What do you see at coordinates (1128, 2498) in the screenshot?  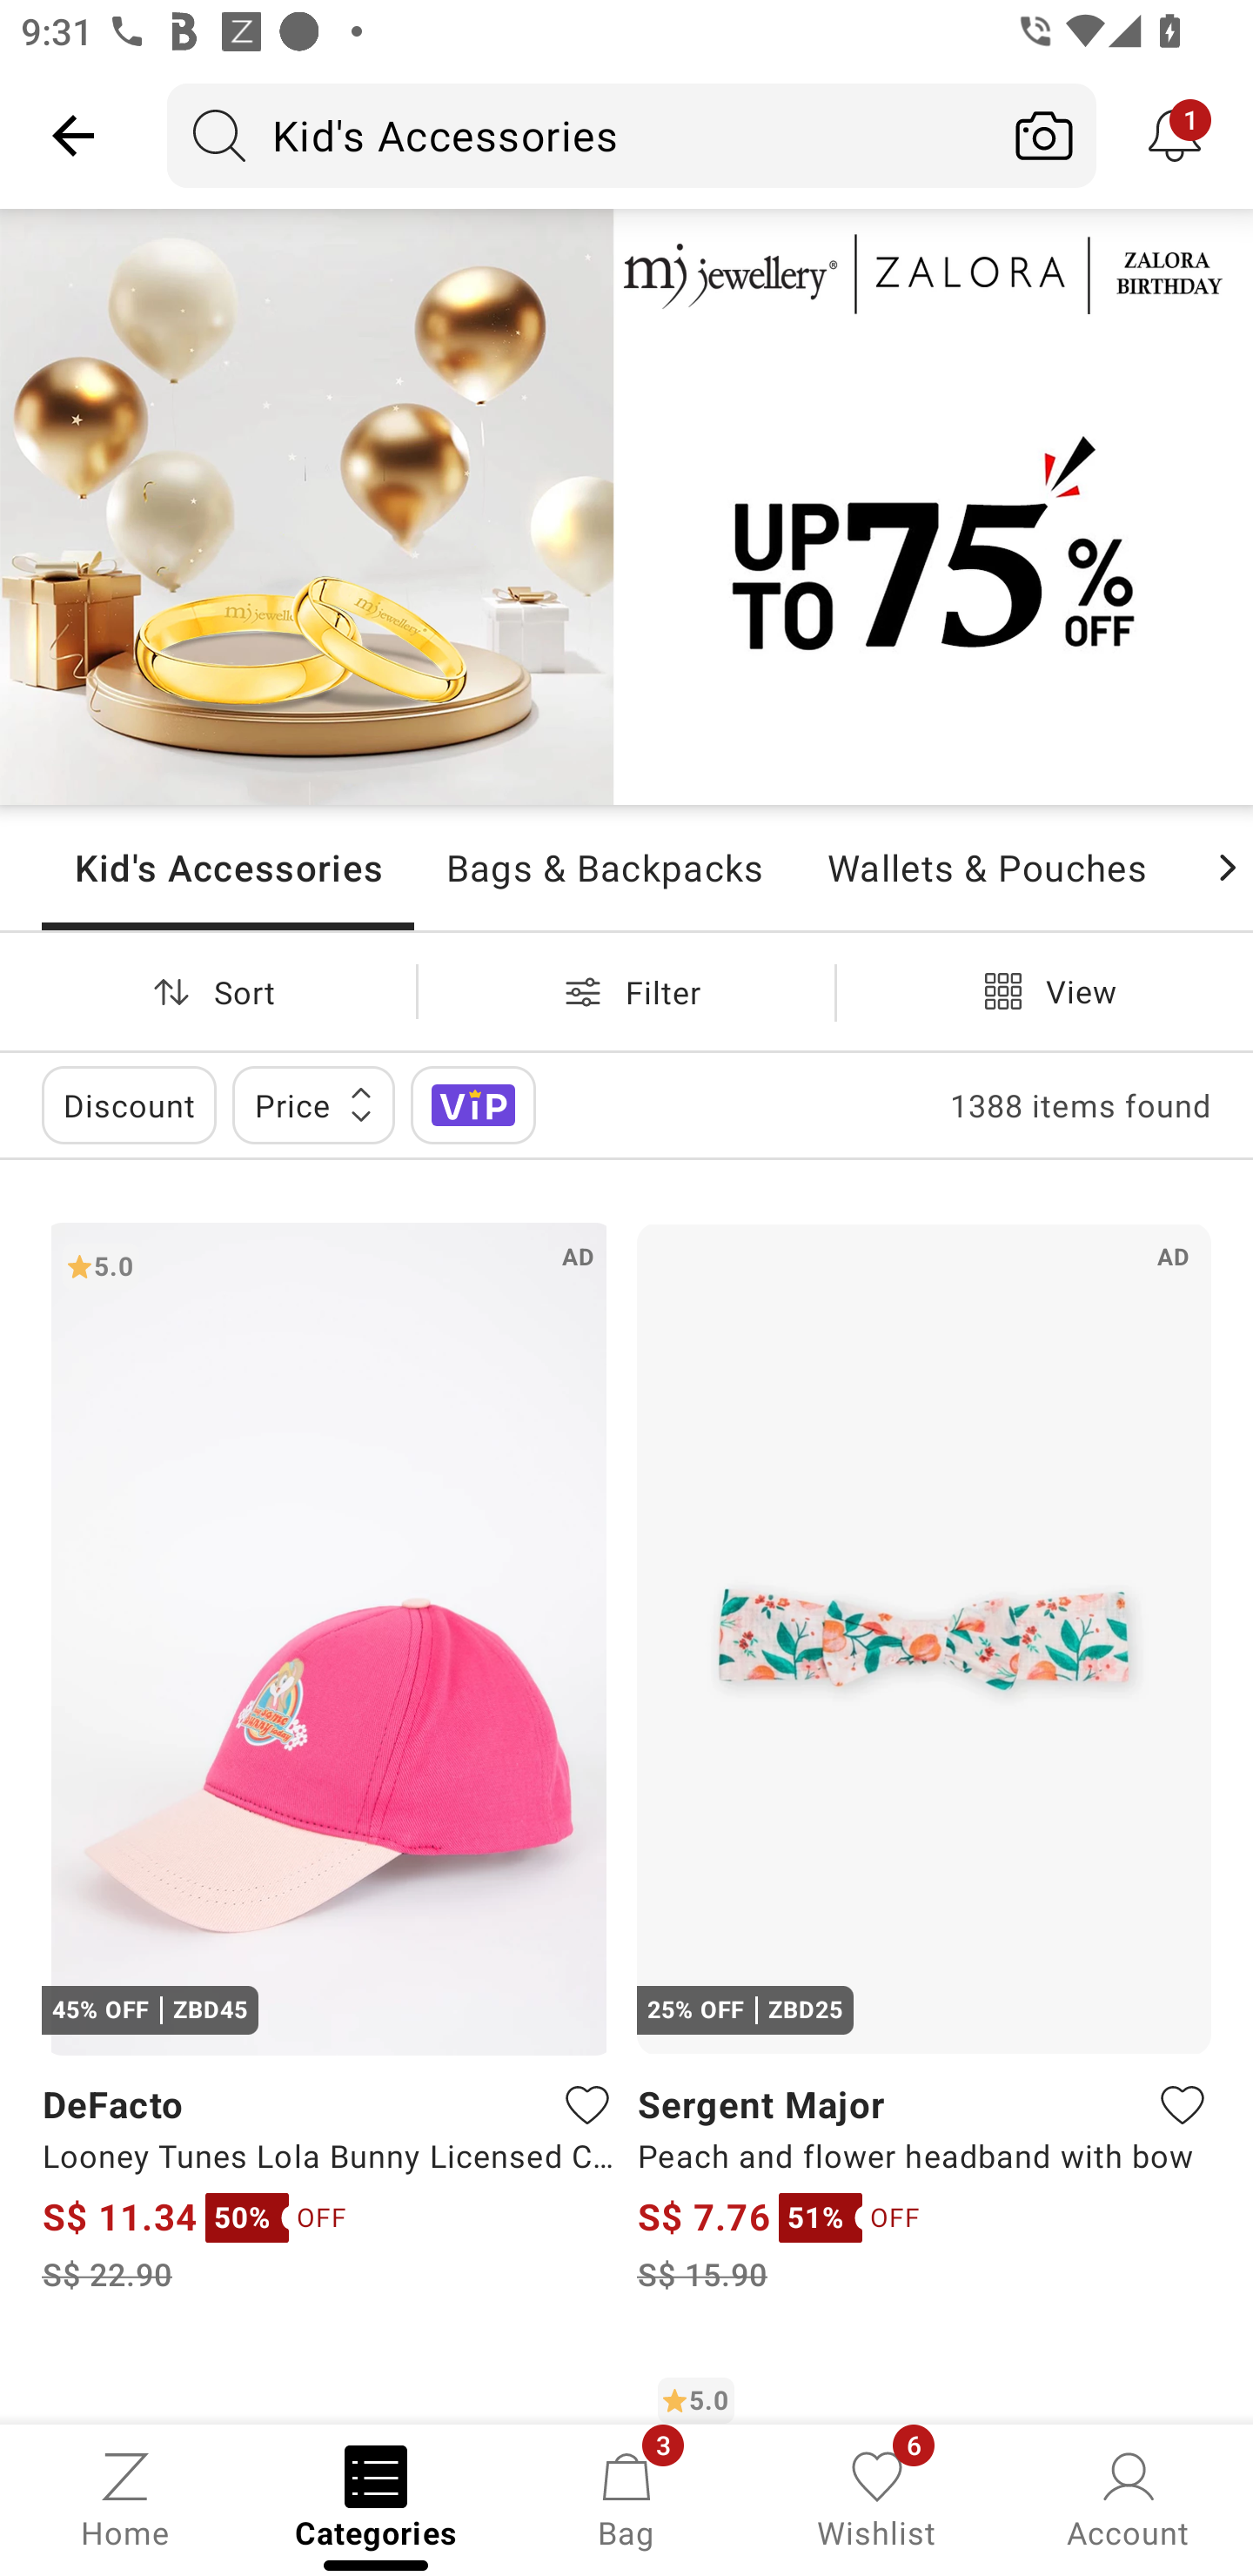 I see `Account` at bounding box center [1128, 2498].